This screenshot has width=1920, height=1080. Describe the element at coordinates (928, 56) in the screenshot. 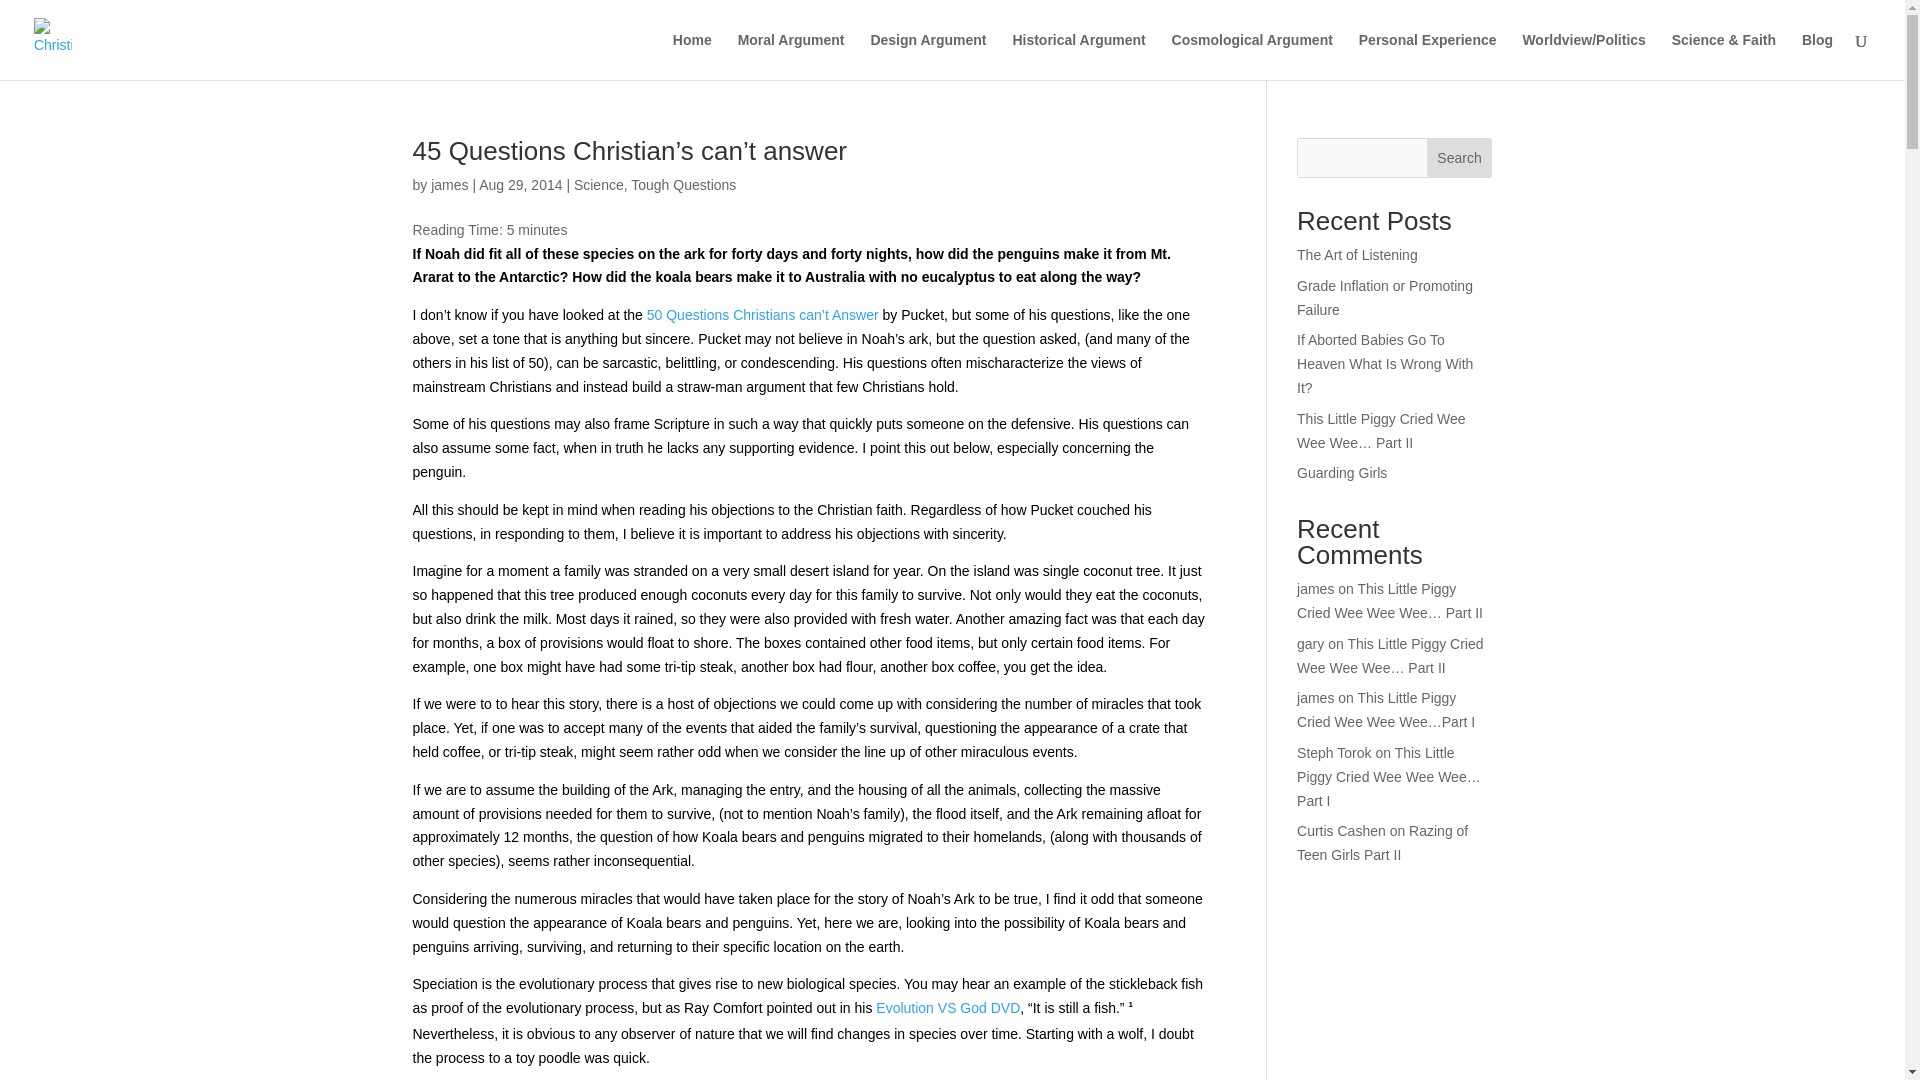

I see `Design Argument` at that location.